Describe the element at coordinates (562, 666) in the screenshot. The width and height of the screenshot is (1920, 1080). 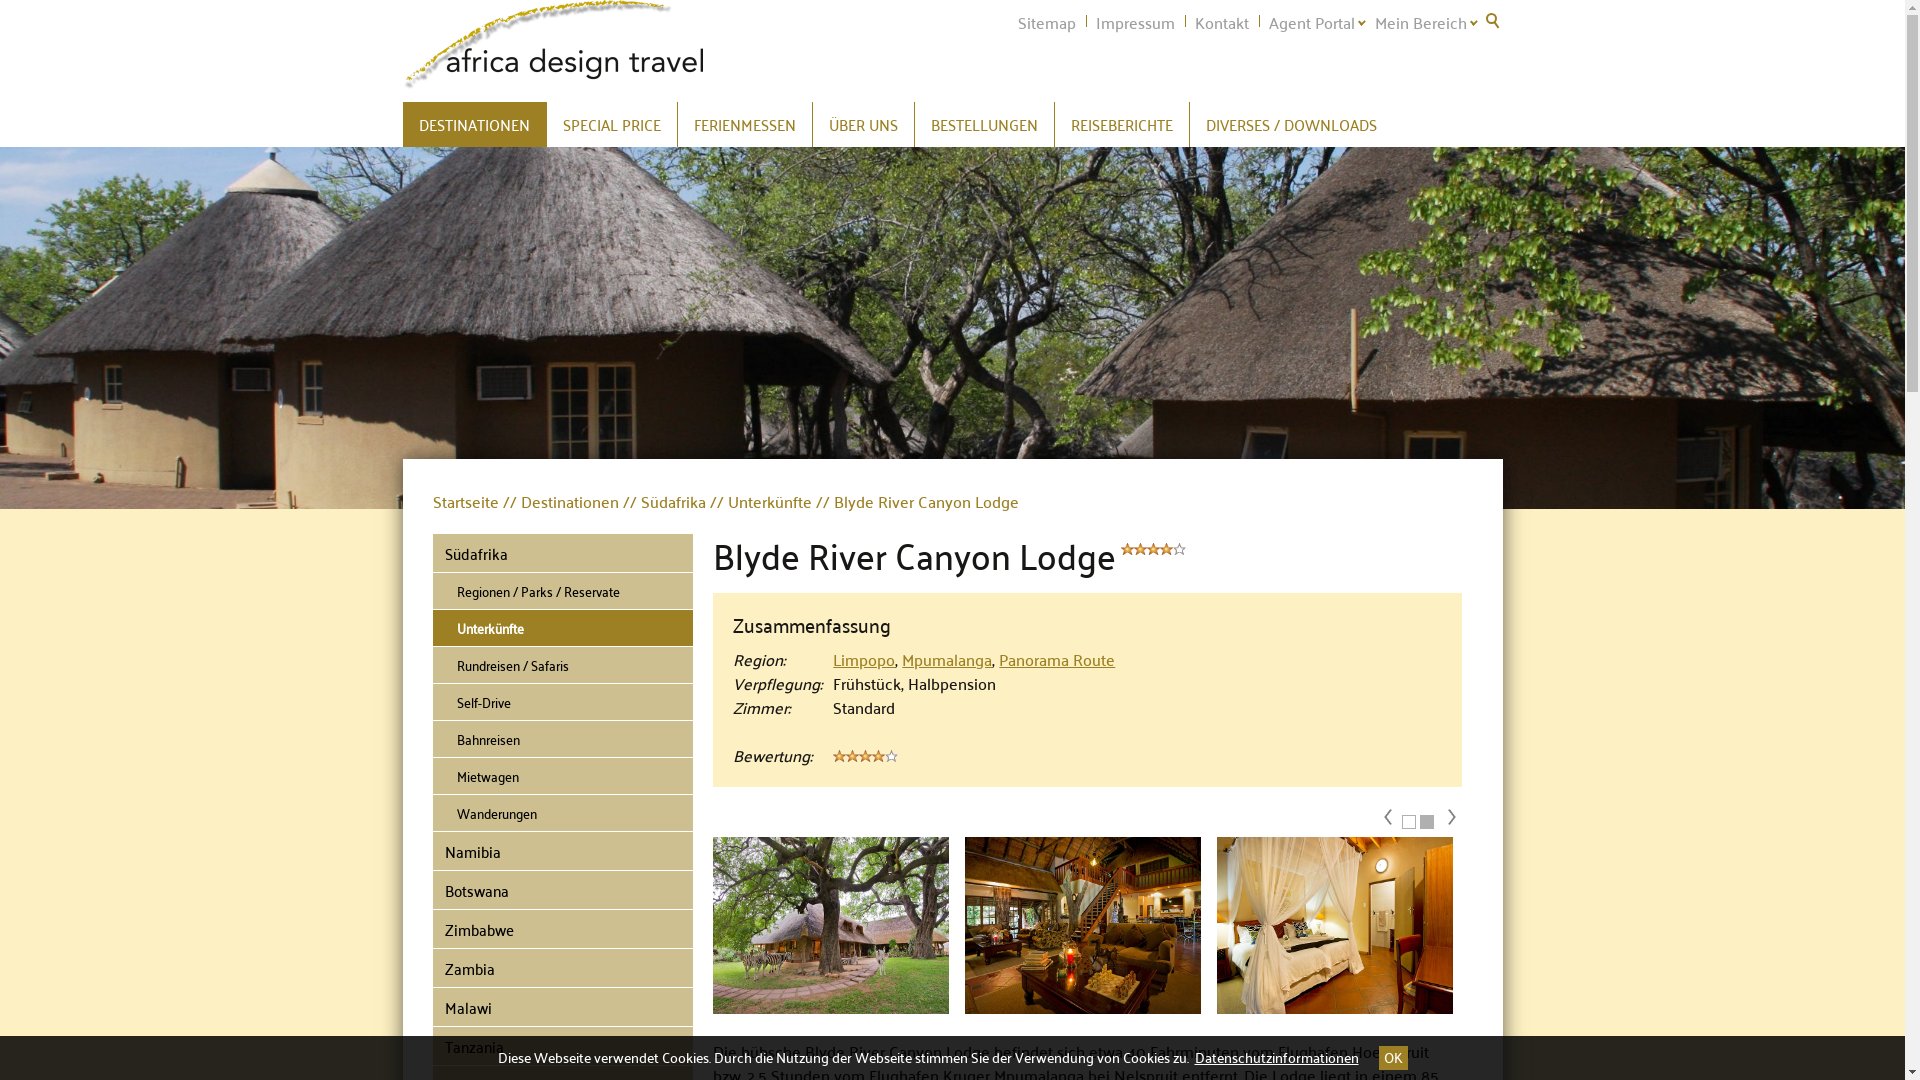
I see `Rundreisen / Safaris` at that location.